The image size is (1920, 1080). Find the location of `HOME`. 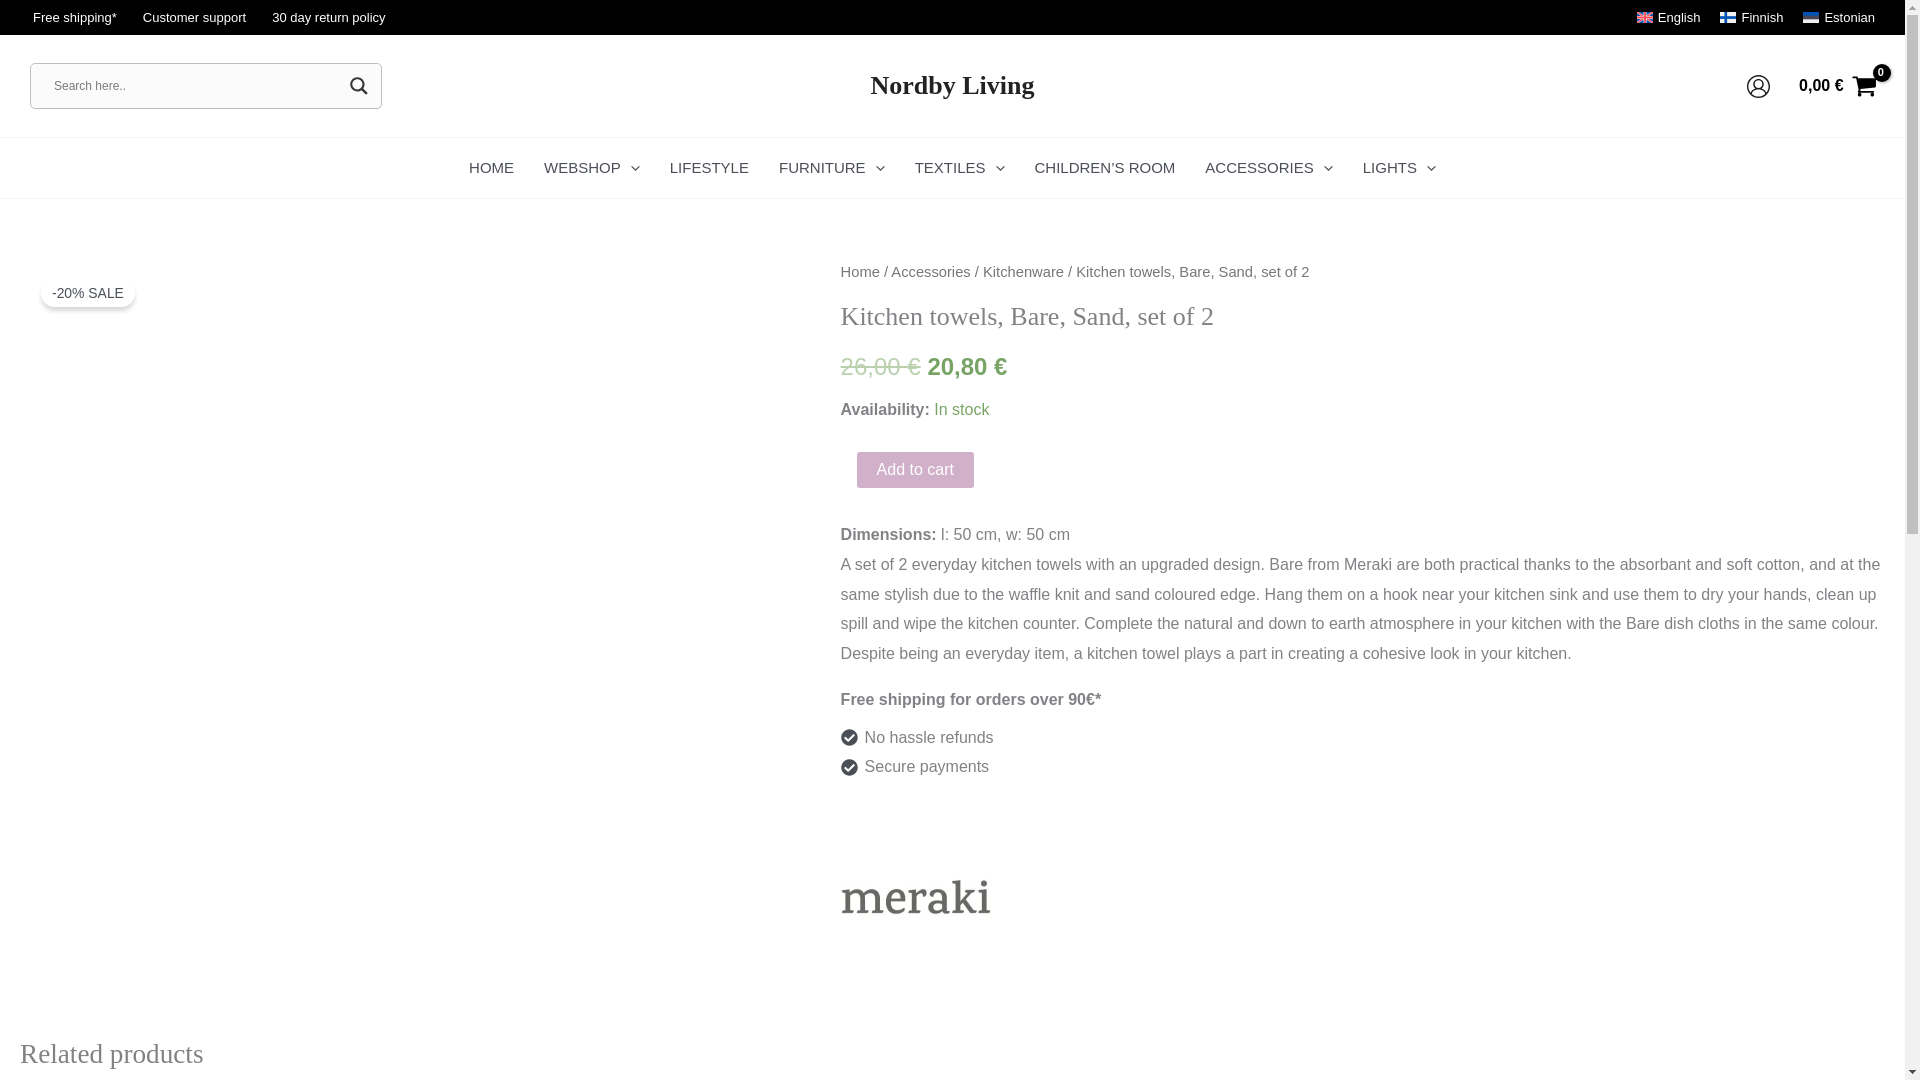

HOME is located at coordinates (491, 168).